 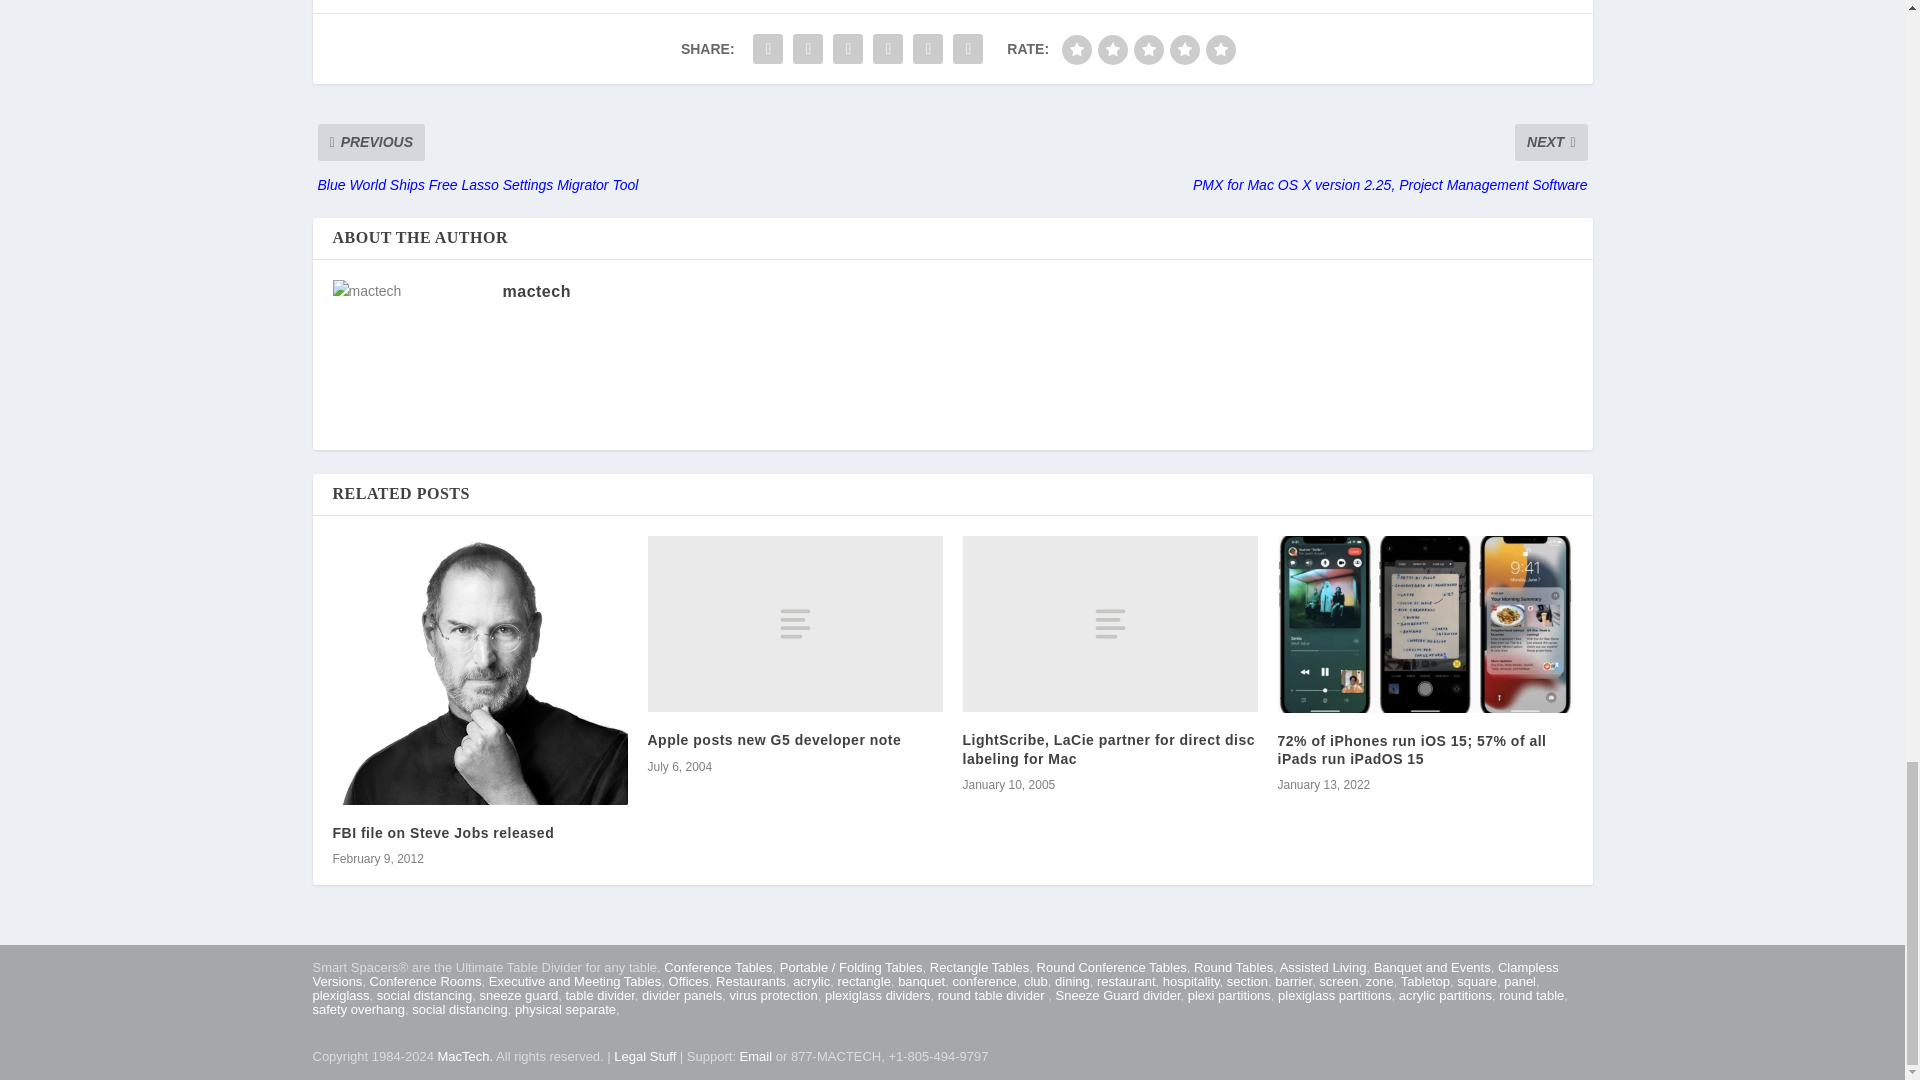 What do you see at coordinates (888, 49) in the screenshot?
I see `Share "CGIScripter 2.08 Enterprise Edition" via LinkedIn` at bounding box center [888, 49].